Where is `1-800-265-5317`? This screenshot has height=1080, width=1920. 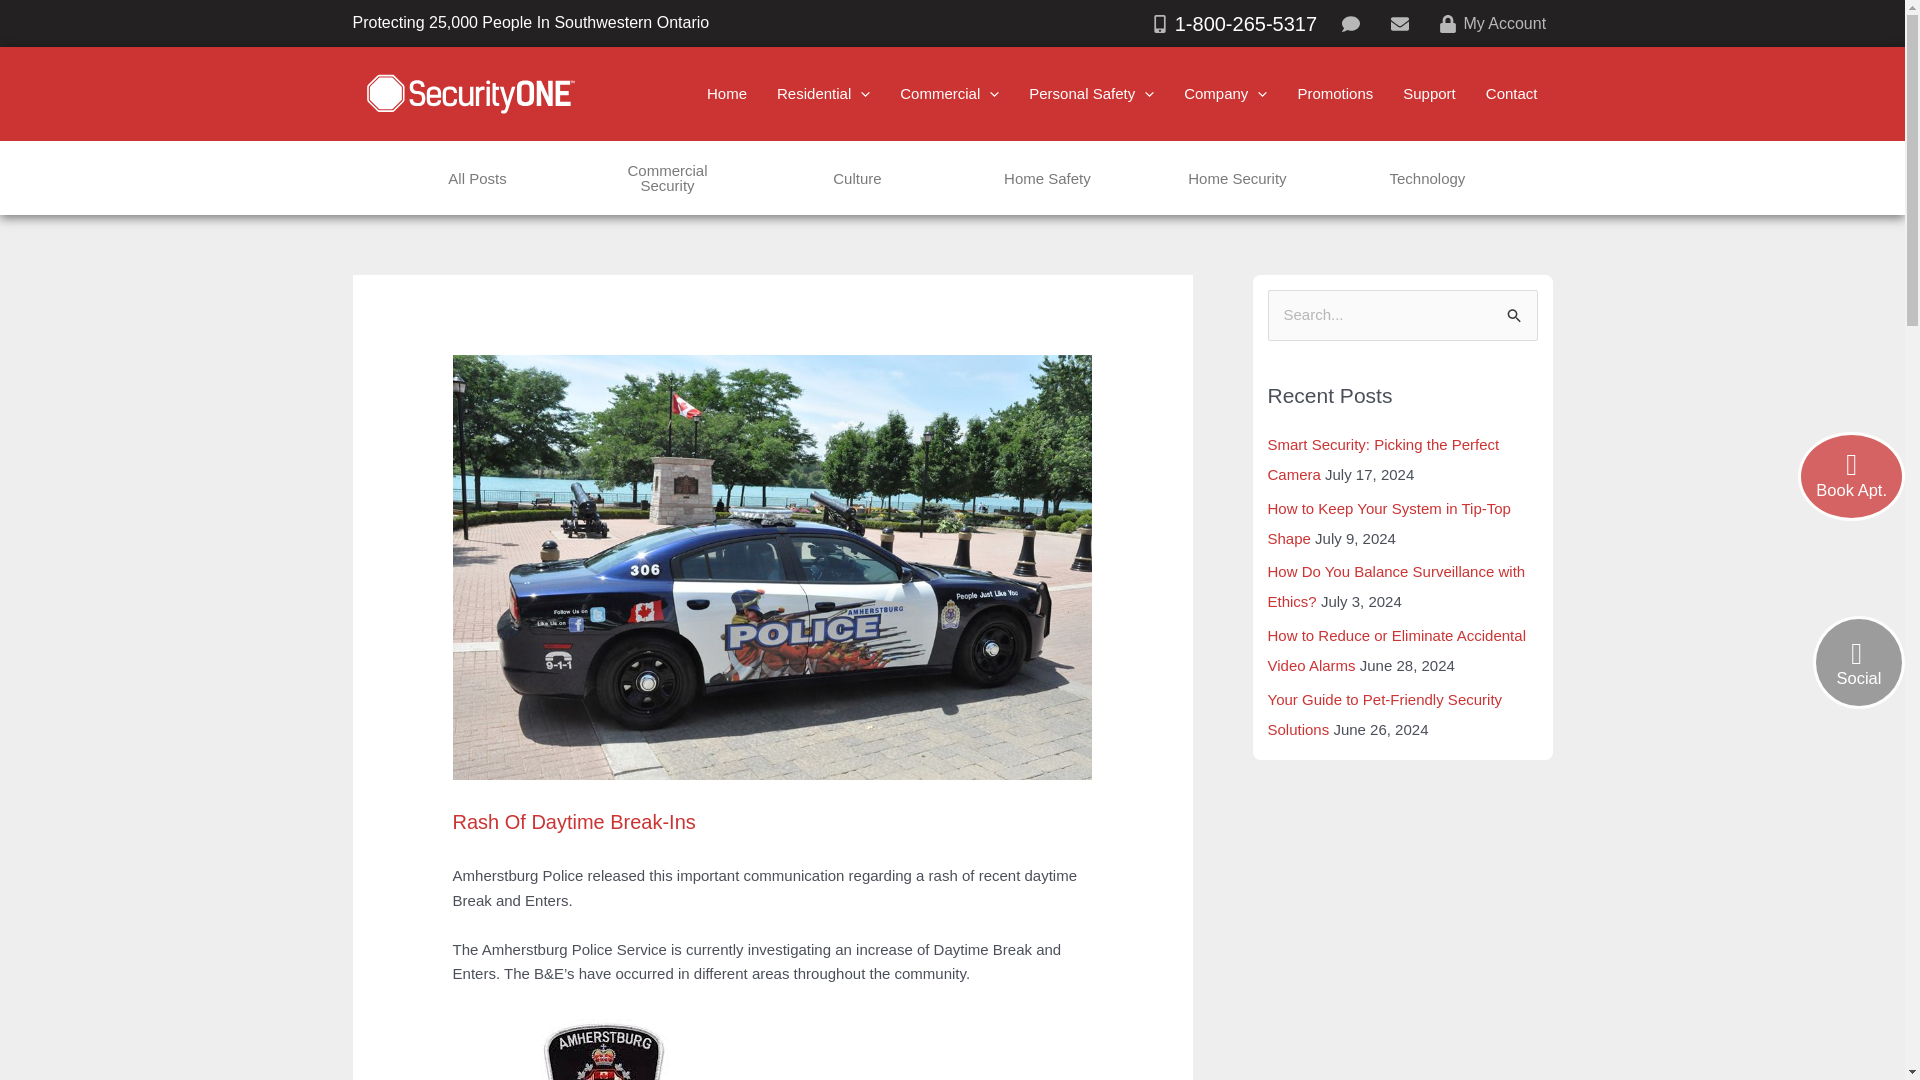
1-800-265-5317 is located at coordinates (1233, 24).